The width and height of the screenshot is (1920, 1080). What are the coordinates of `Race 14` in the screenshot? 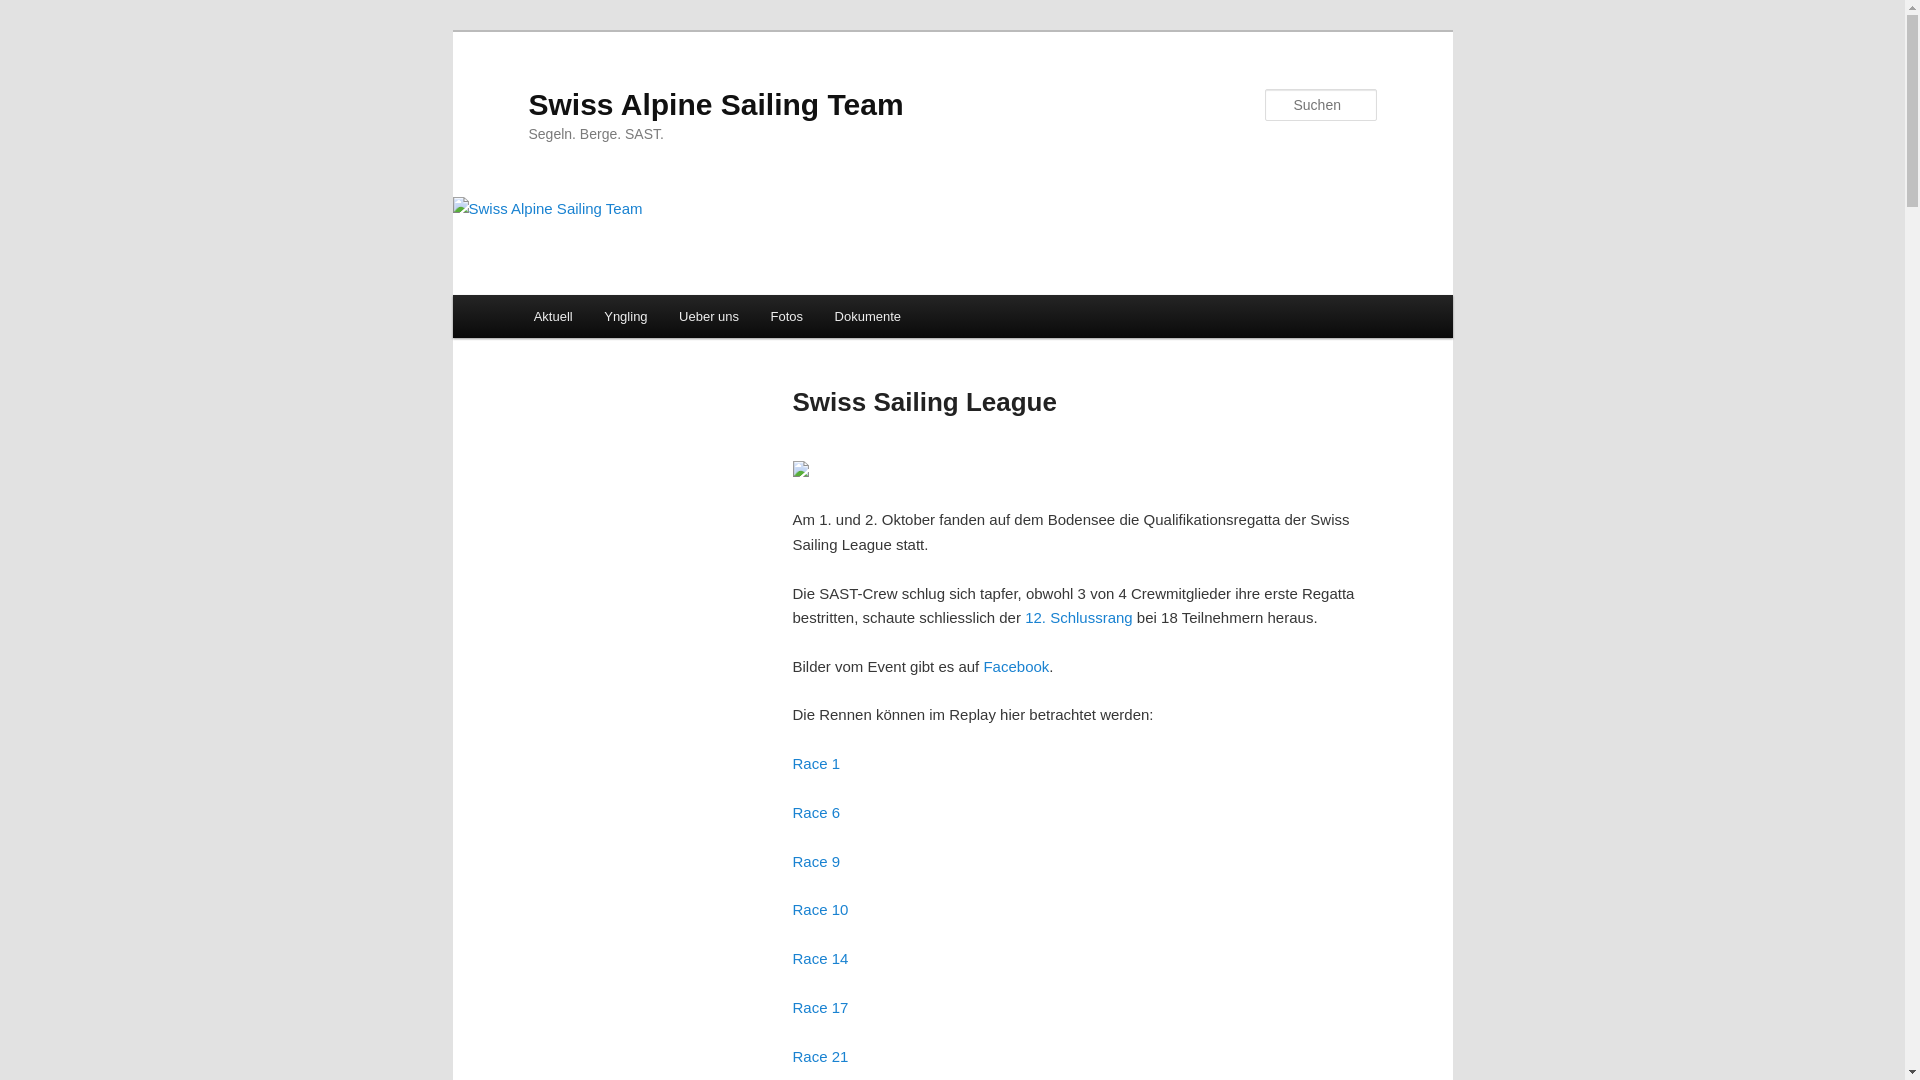 It's located at (820, 958).